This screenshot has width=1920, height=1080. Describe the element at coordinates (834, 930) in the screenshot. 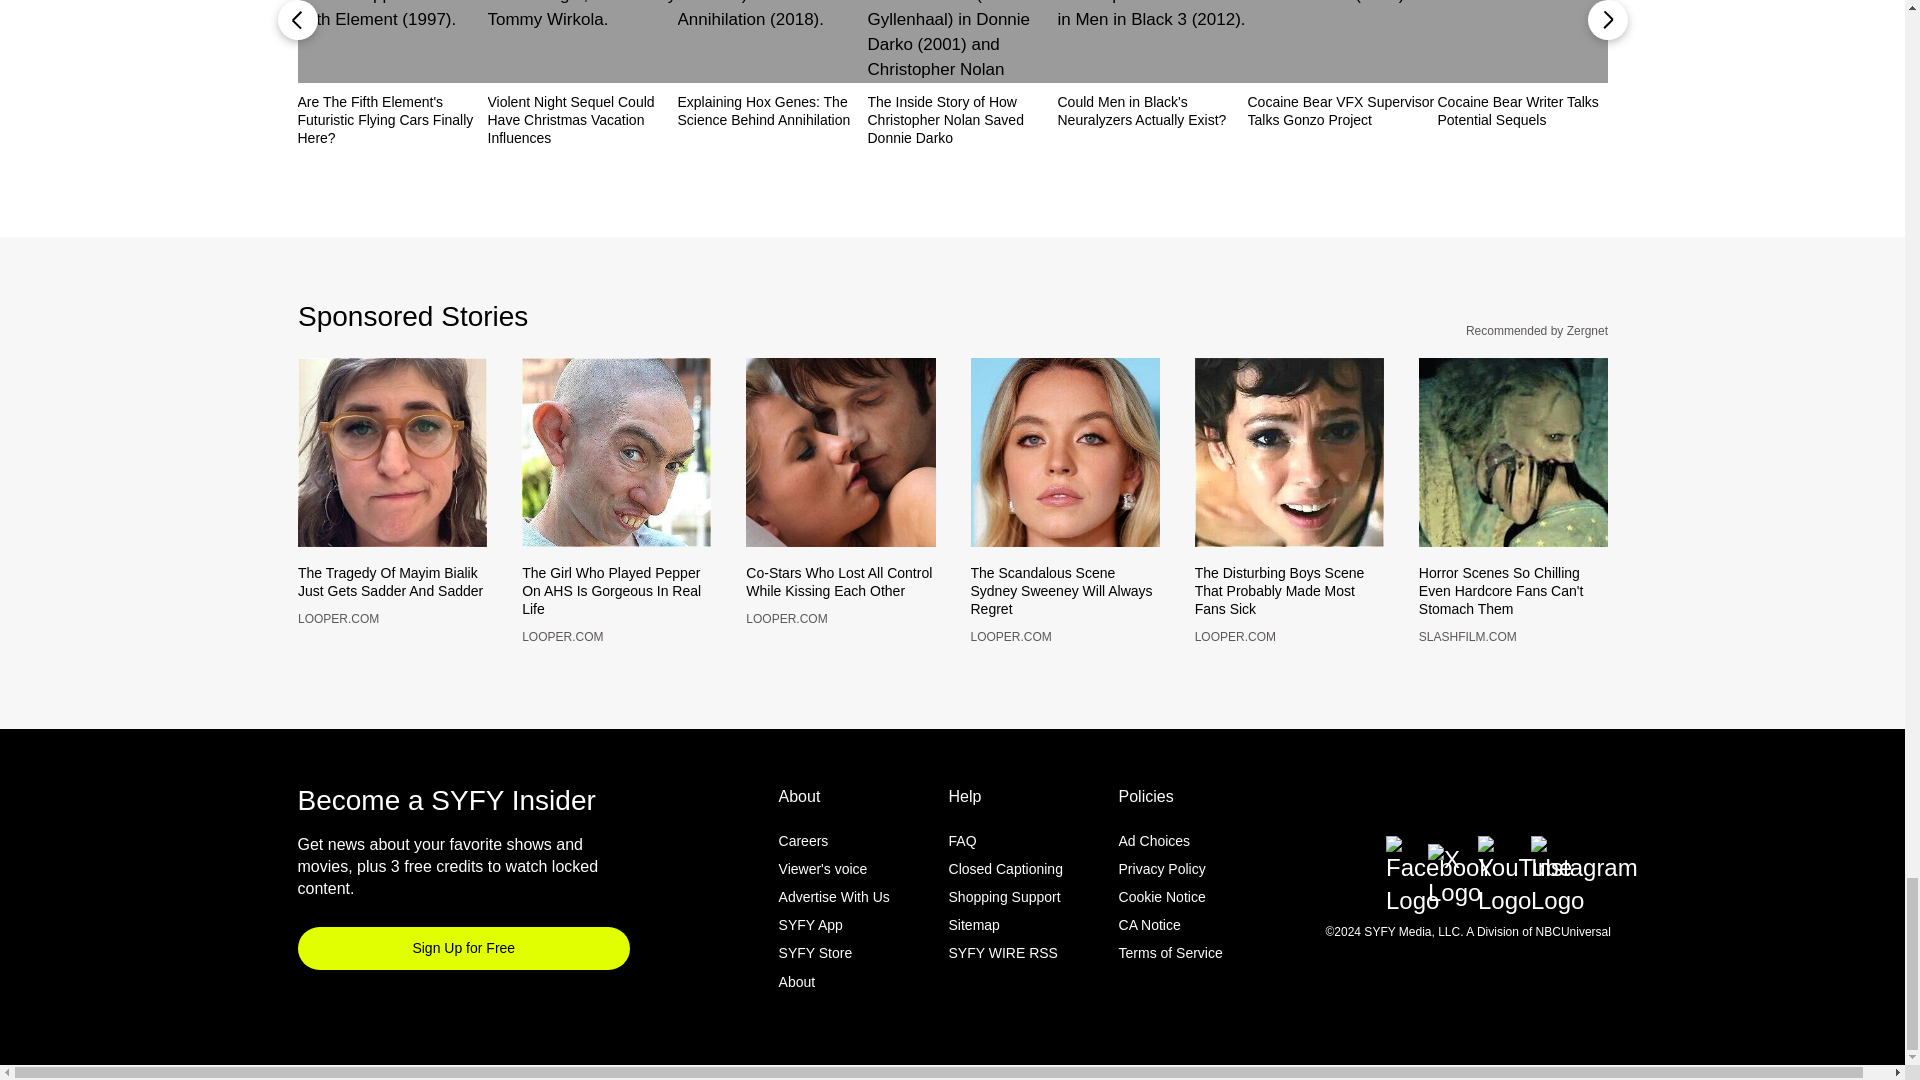

I see `Advertise With Us` at that location.